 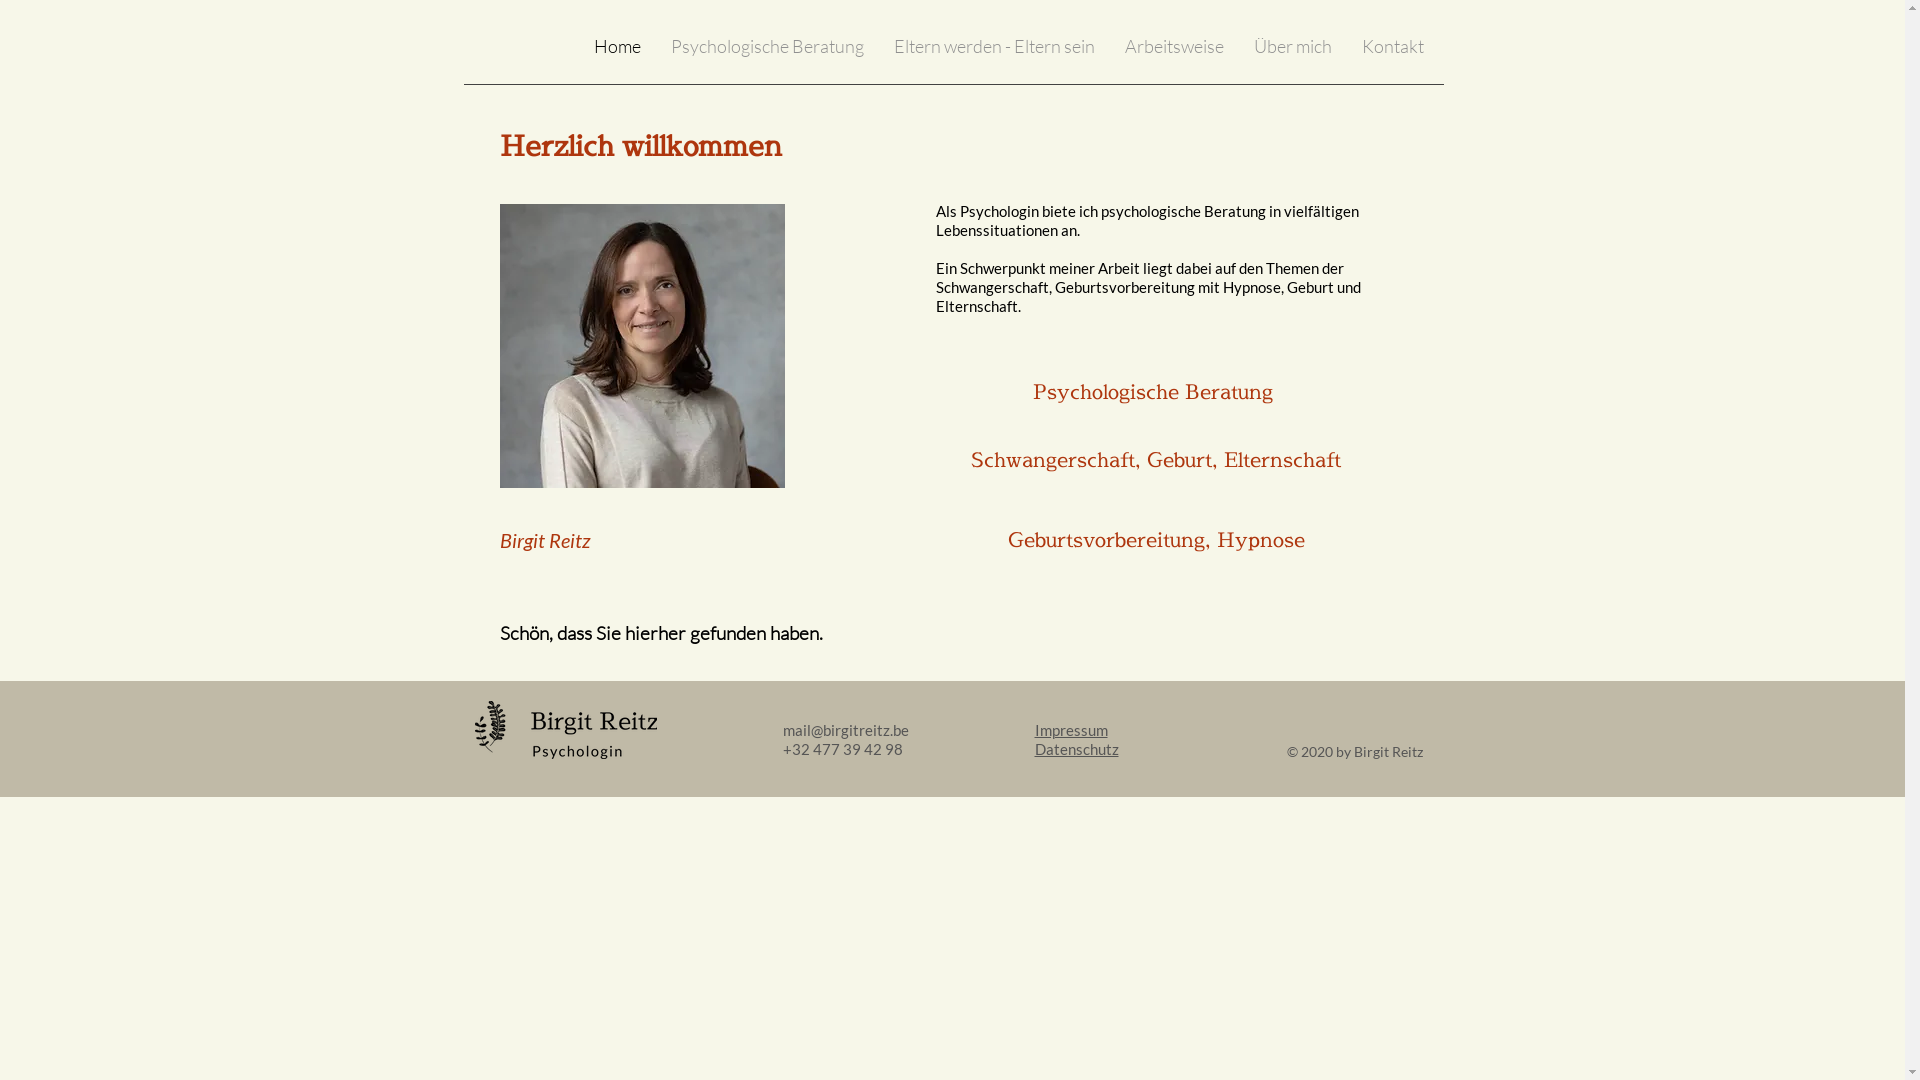 I want to click on Schwangerschaft, Geburt, Elternschaft, so click(x=1156, y=460).